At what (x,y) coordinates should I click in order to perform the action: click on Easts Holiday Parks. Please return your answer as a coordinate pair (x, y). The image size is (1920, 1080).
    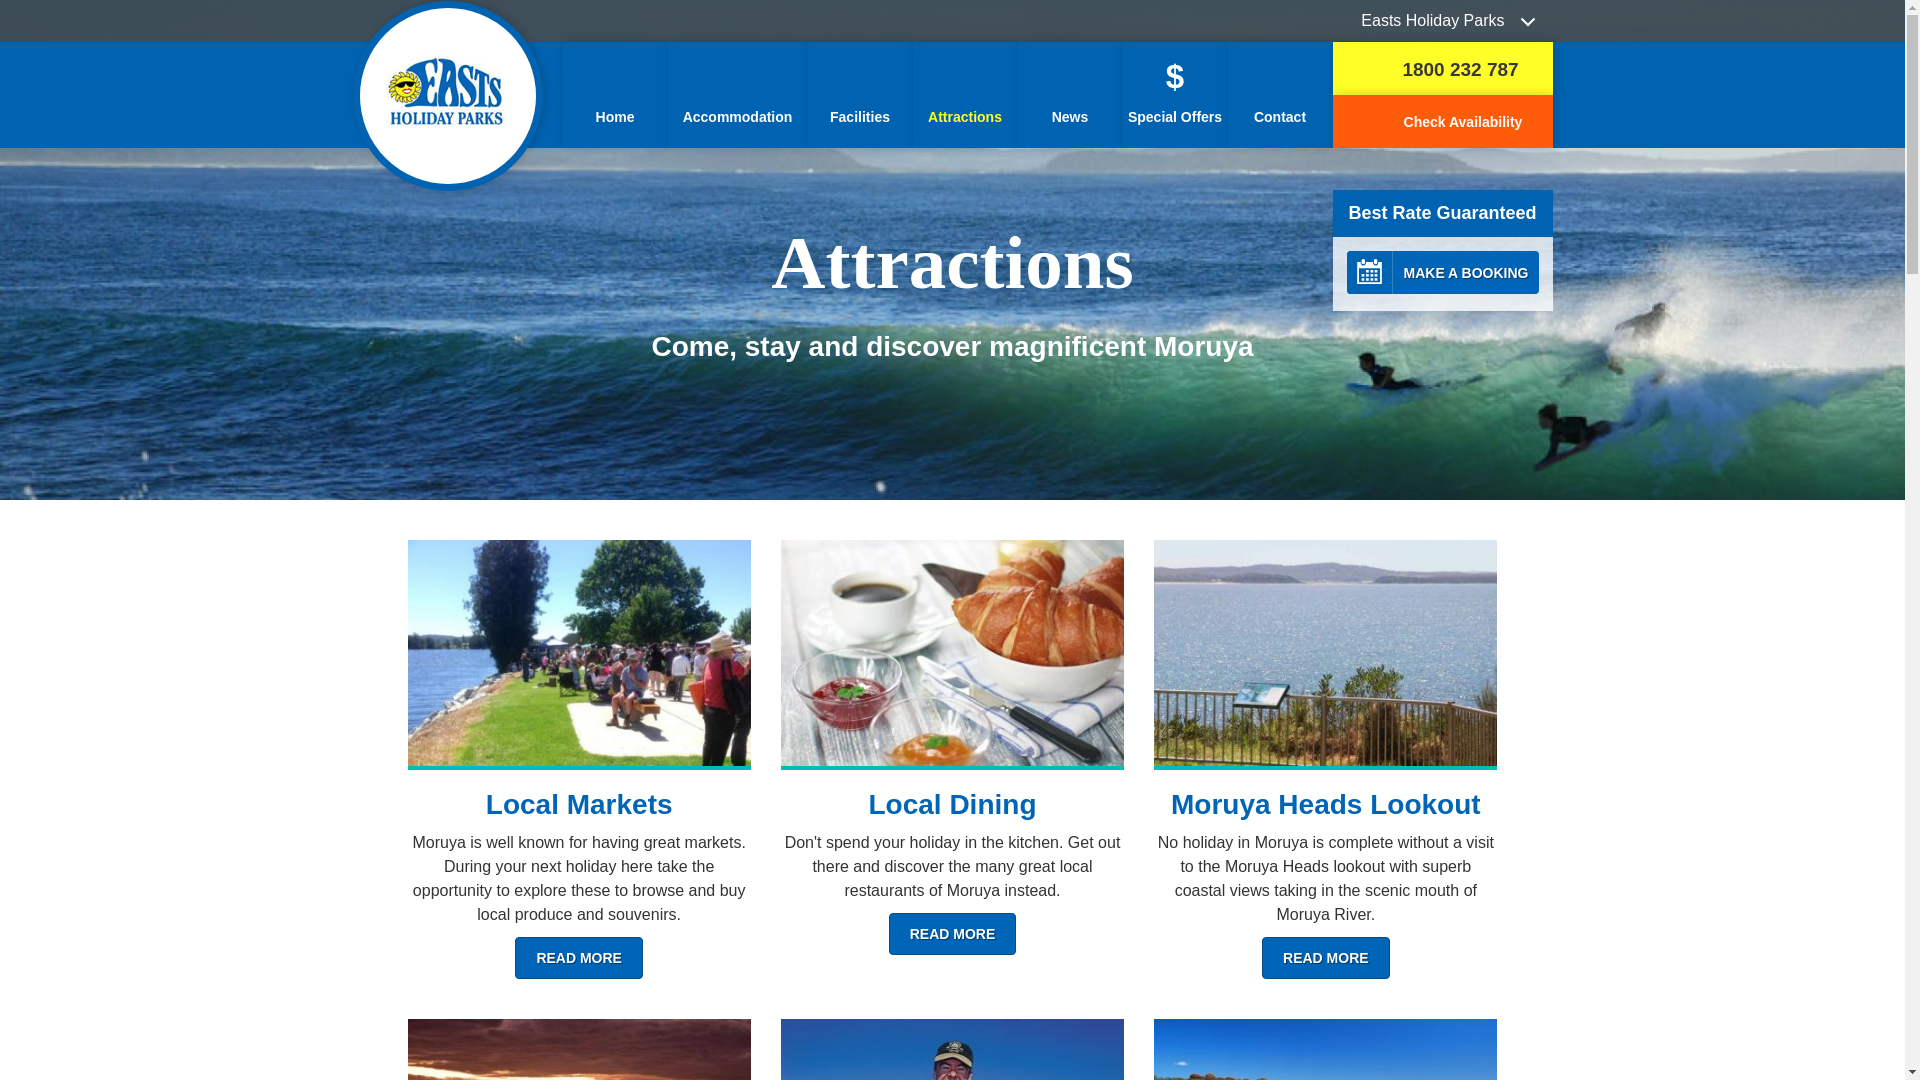
    Looking at the image, I should click on (1442, 21).